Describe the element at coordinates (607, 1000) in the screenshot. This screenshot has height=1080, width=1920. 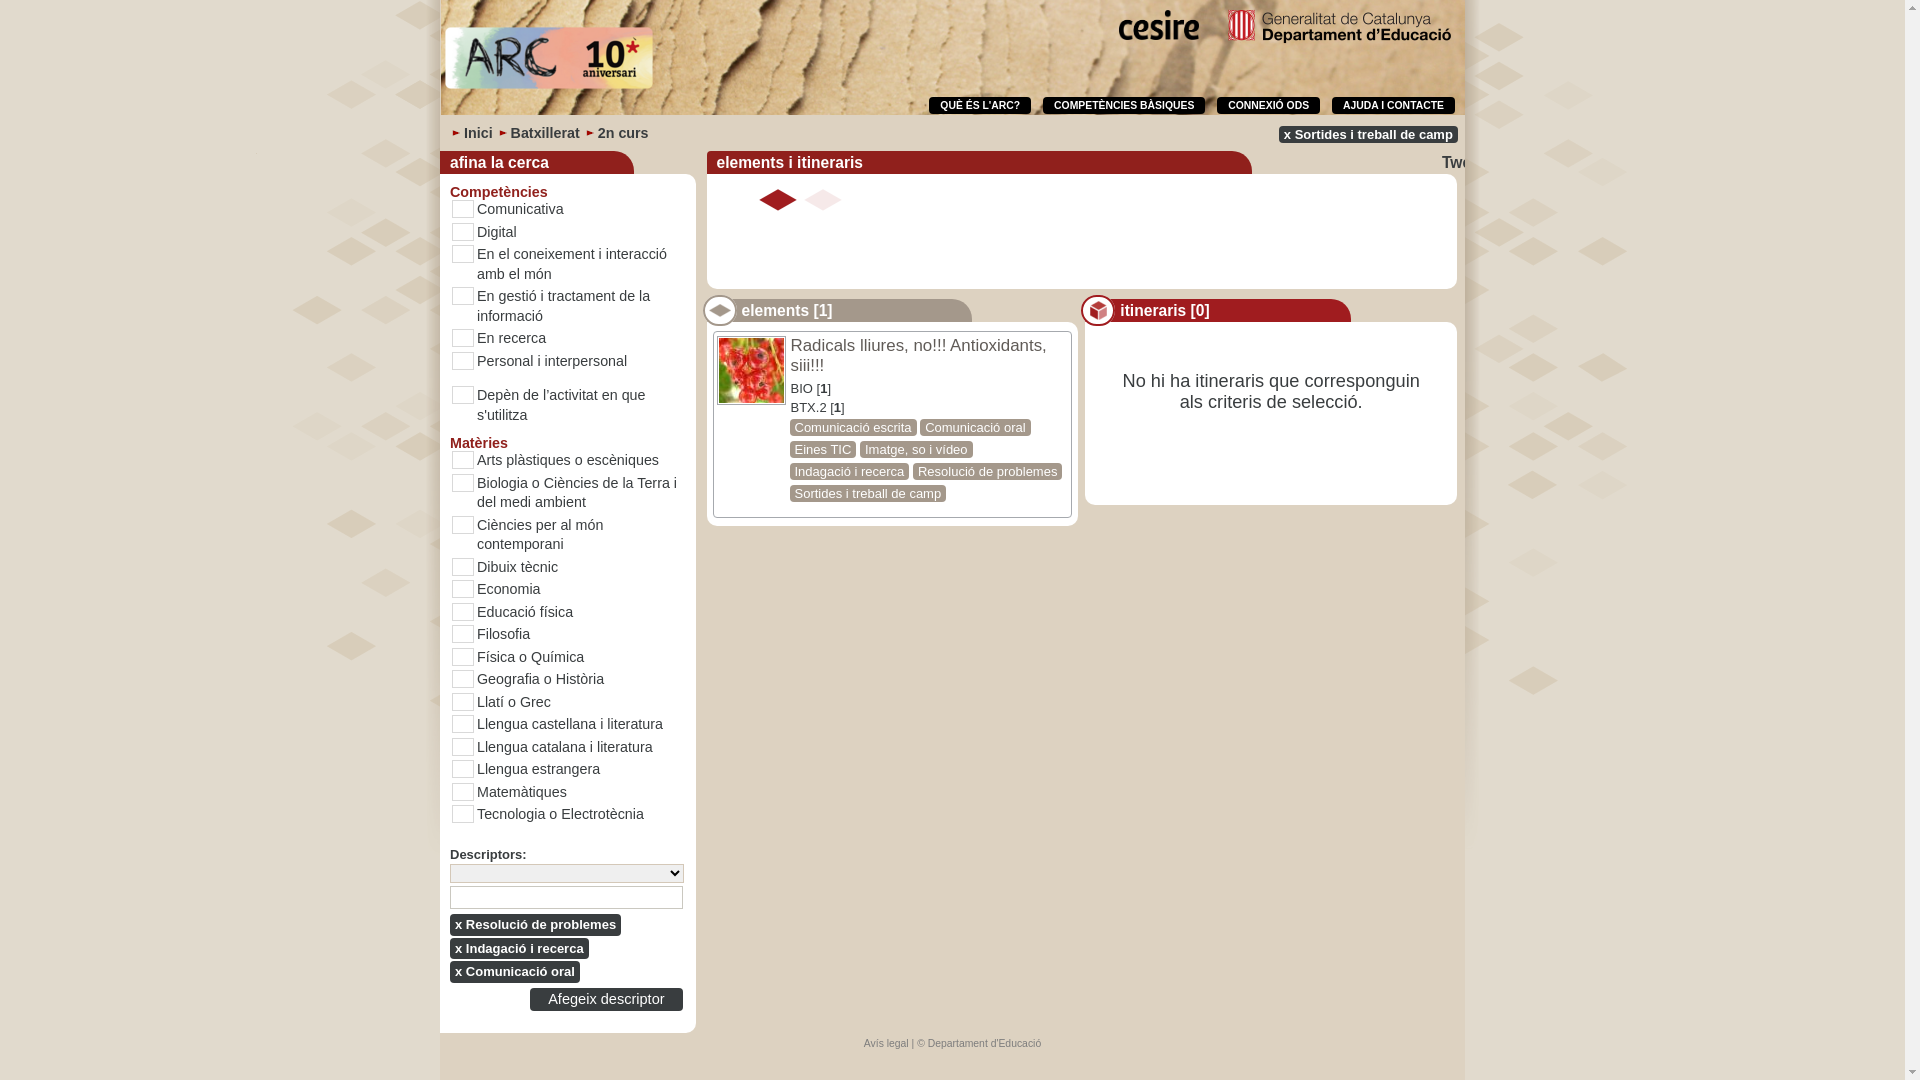
I see `Afegeix descriptor` at that location.